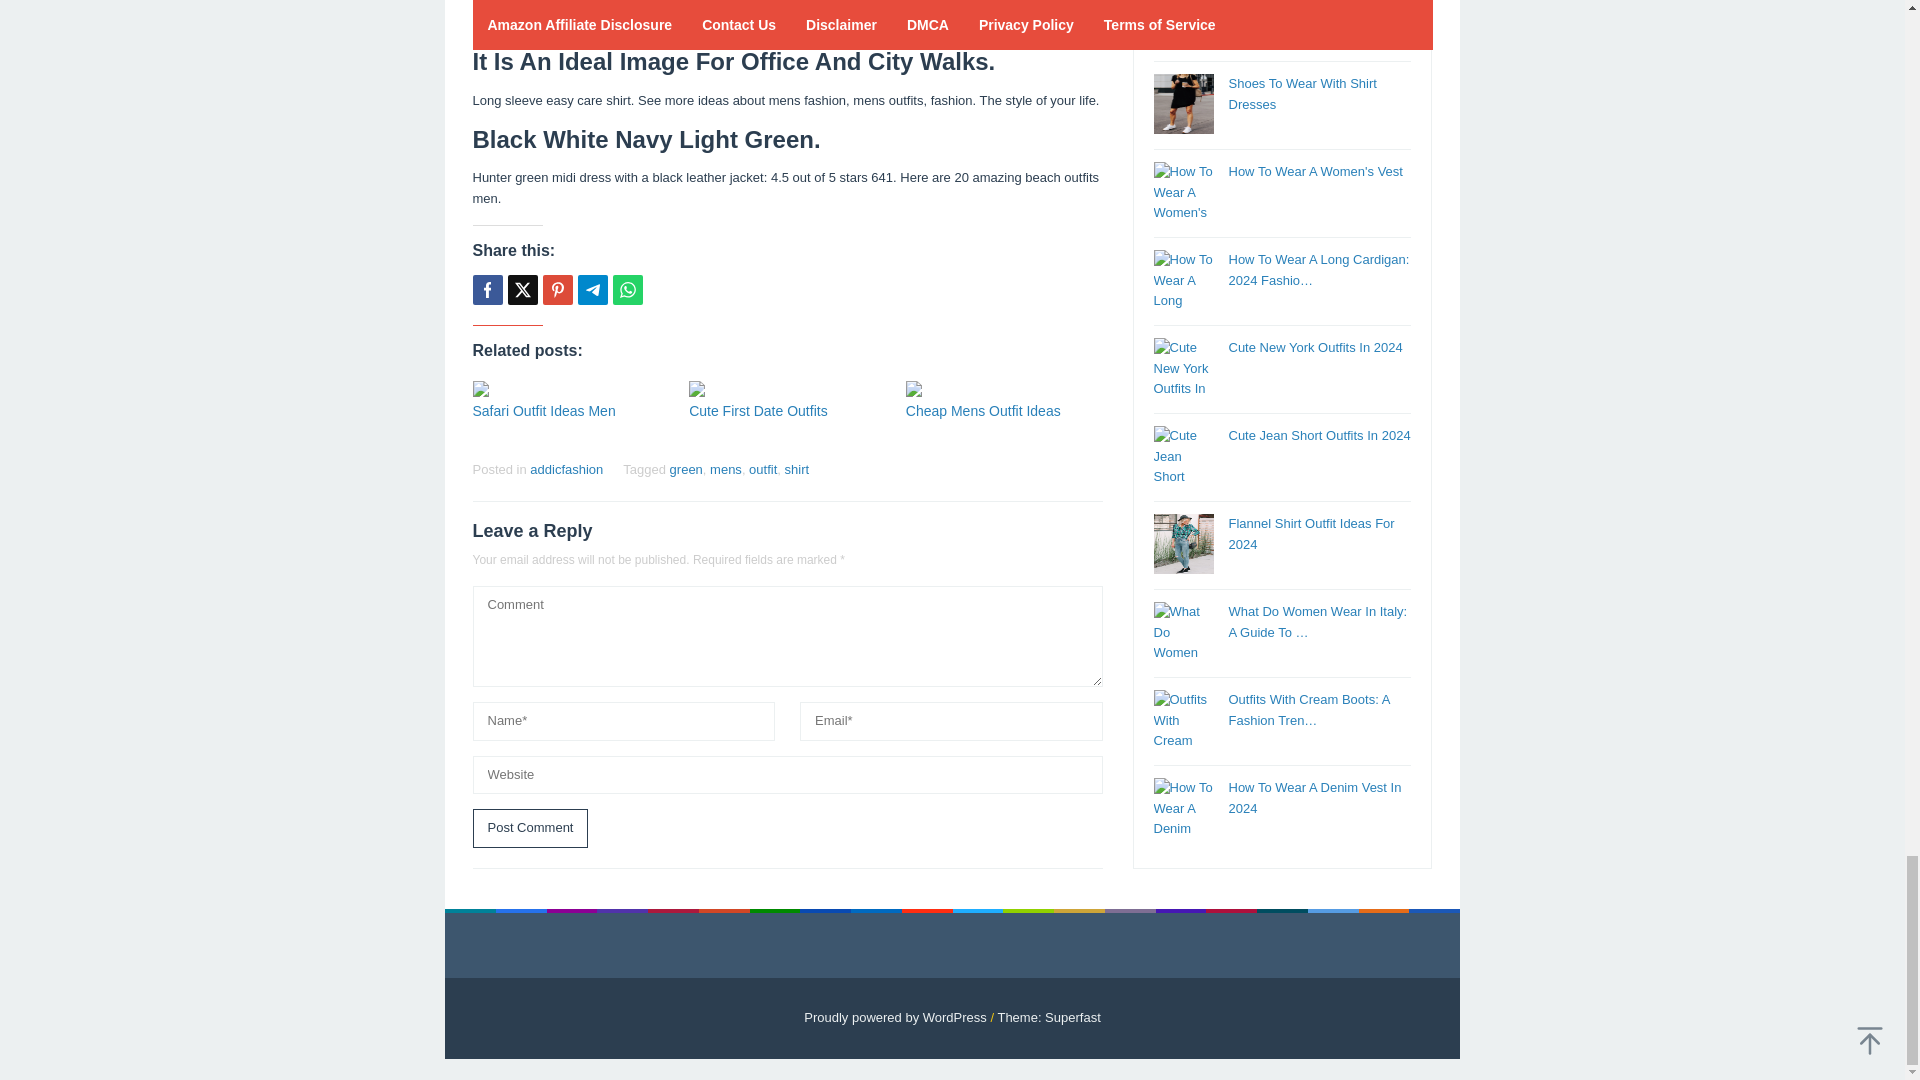  I want to click on green, so click(686, 470).